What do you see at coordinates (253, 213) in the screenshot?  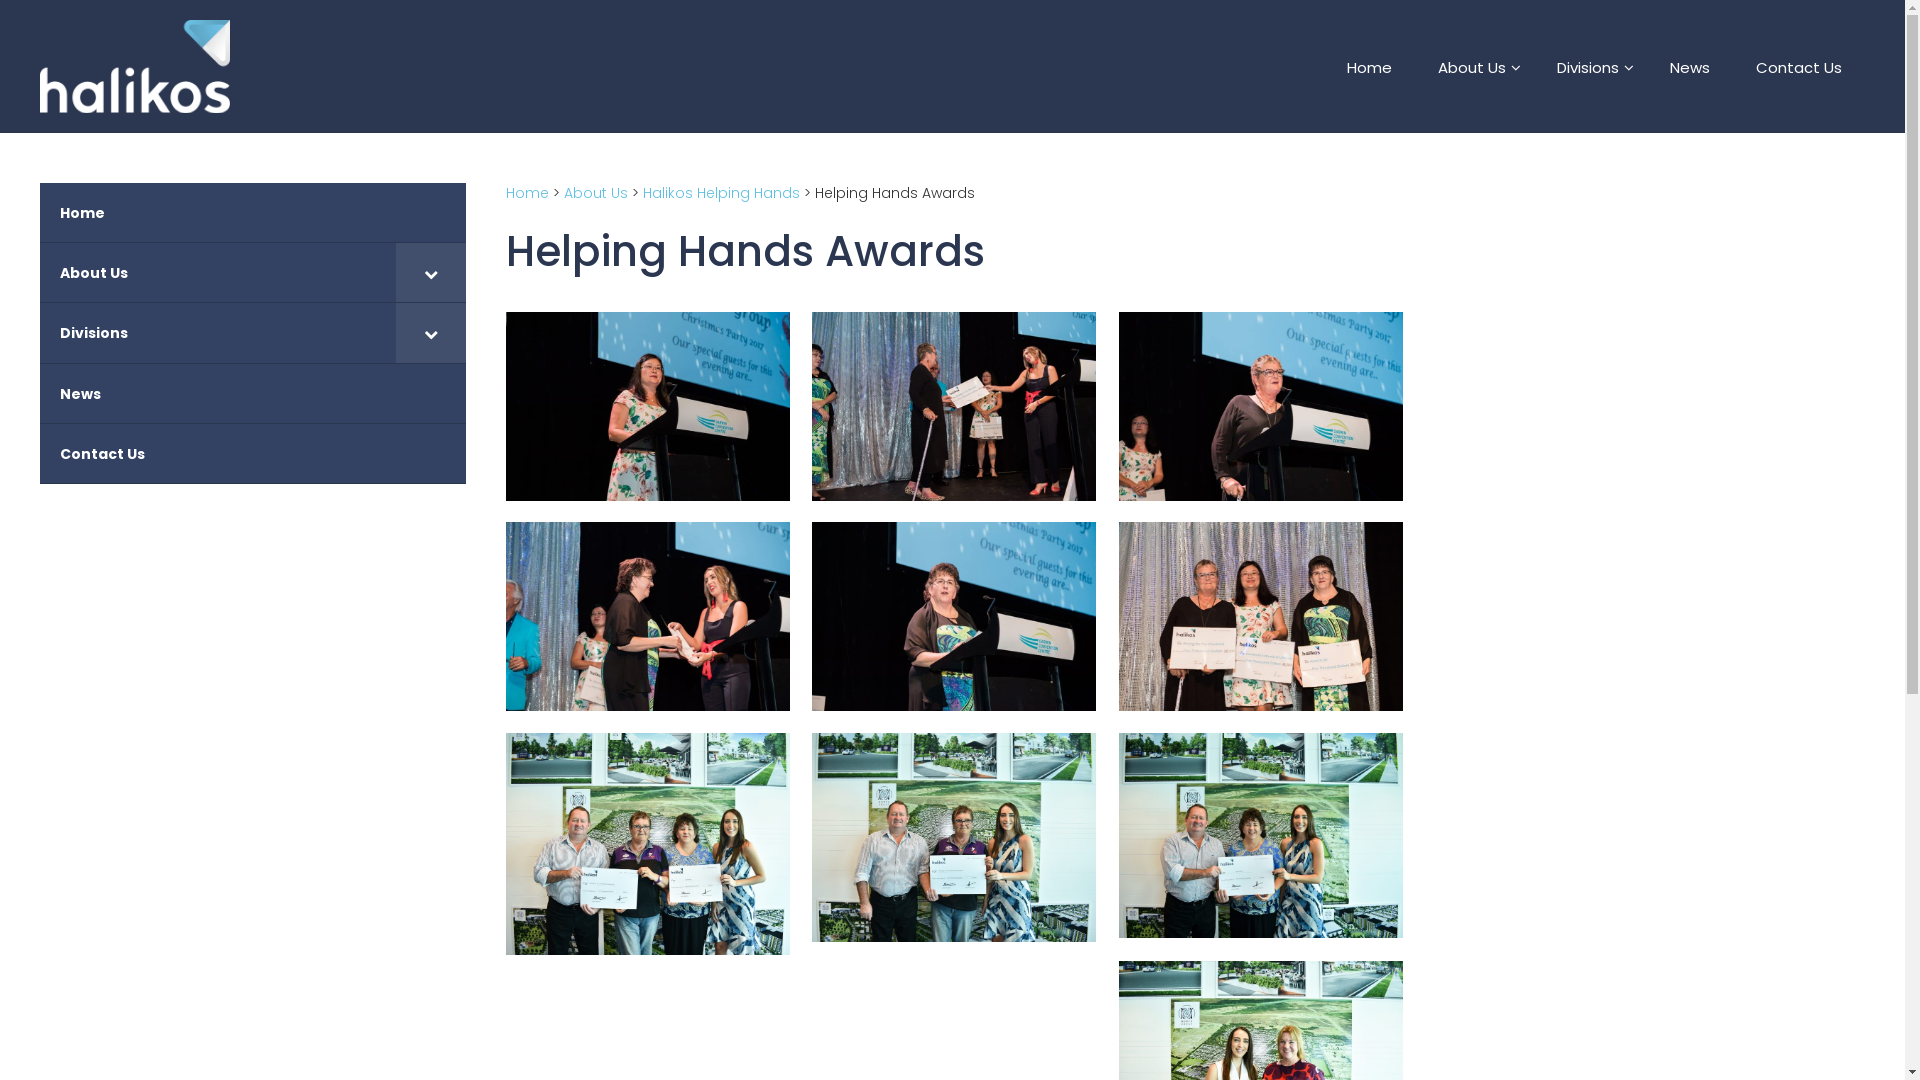 I see `Home` at bounding box center [253, 213].